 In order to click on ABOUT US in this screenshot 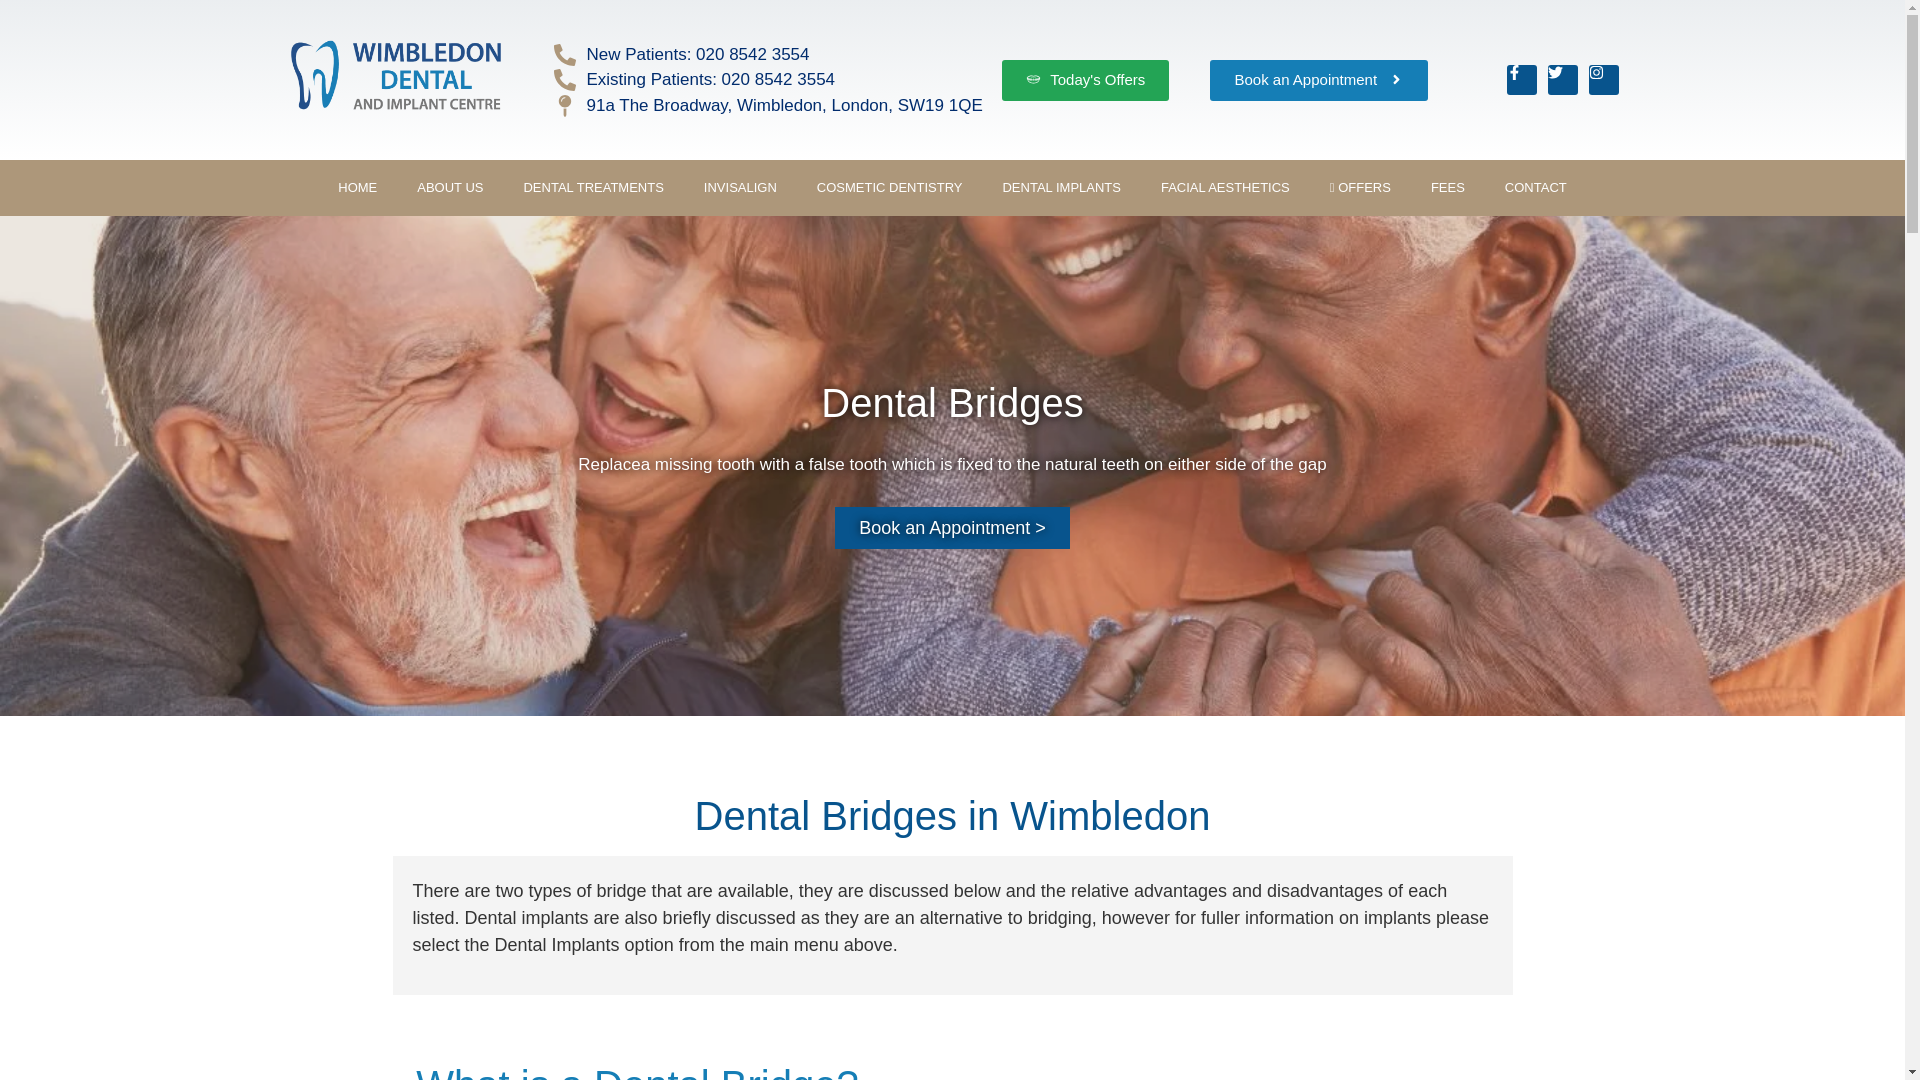, I will do `click(450, 188)`.